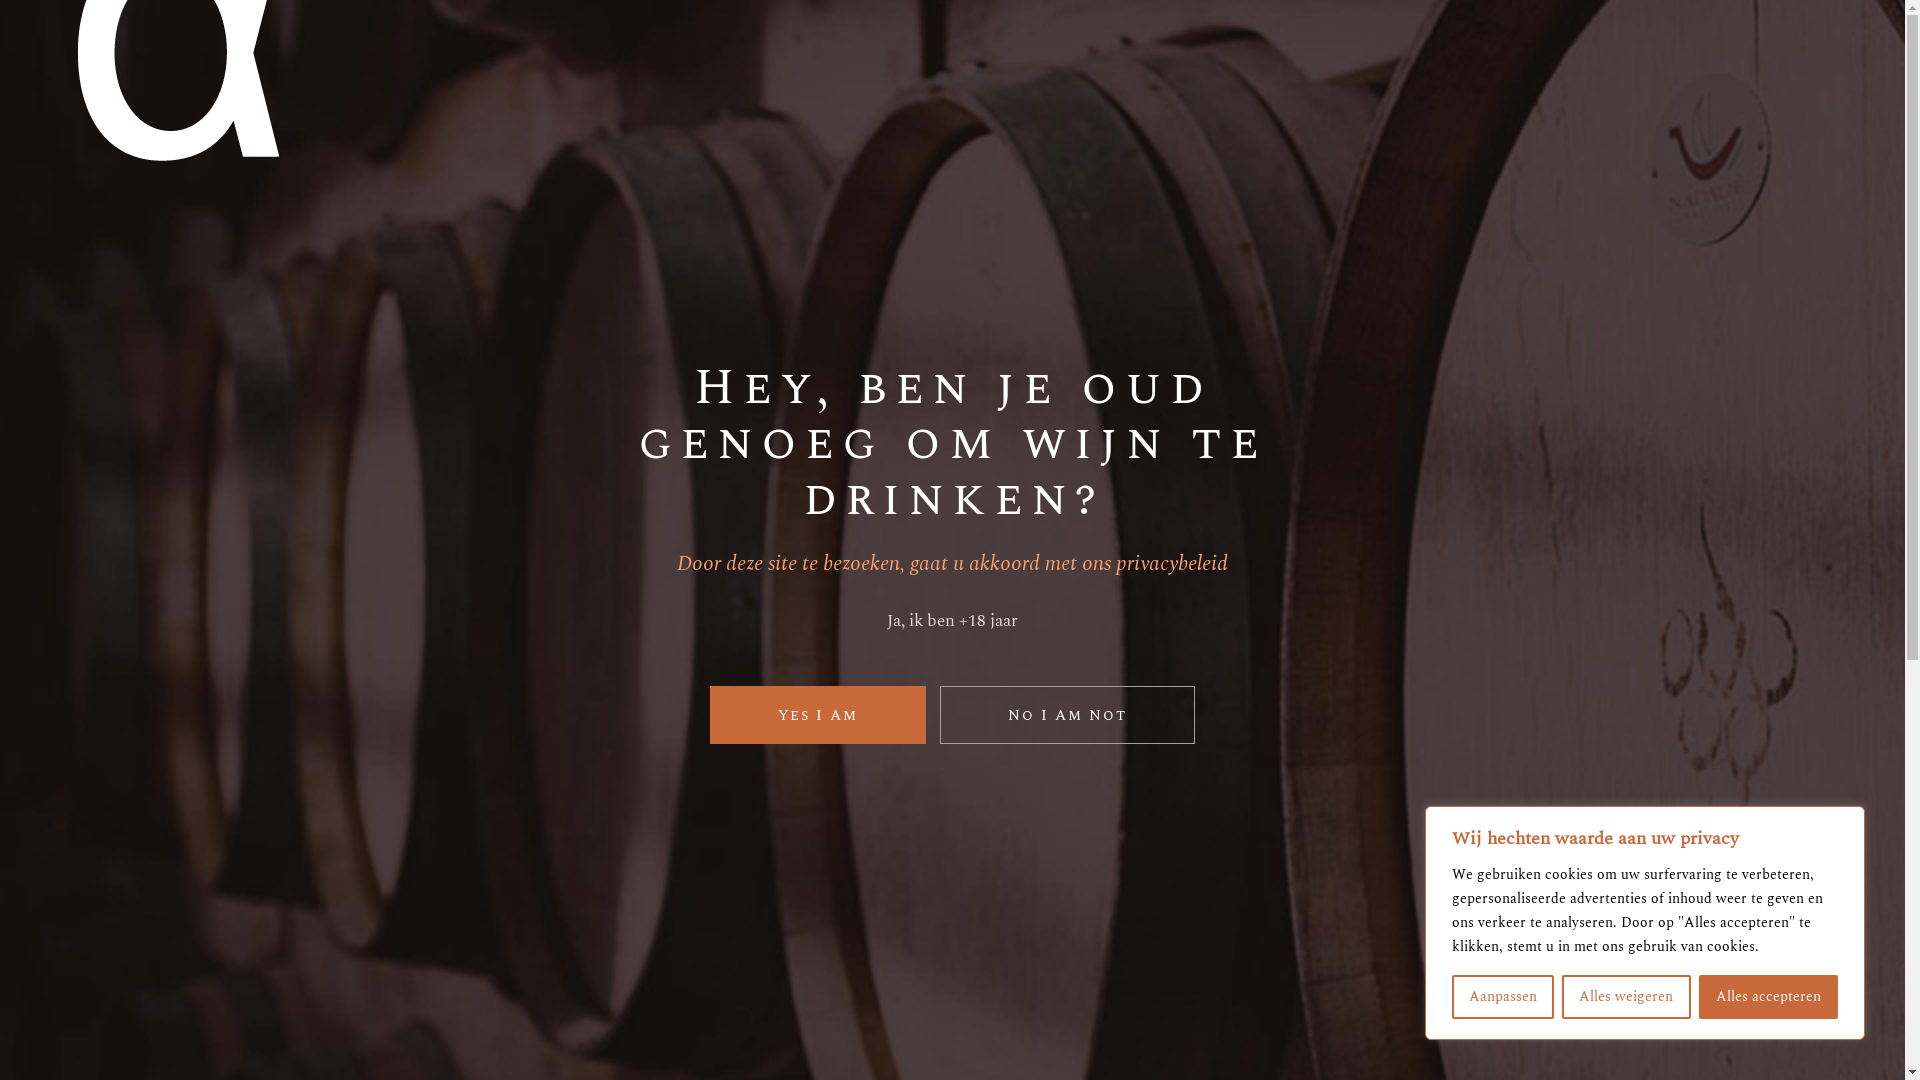 Image resolution: width=1920 pixels, height=1080 pixels. Describe the element at coordinates (1266, 60) in the screenshot. I see `Events` at that location.